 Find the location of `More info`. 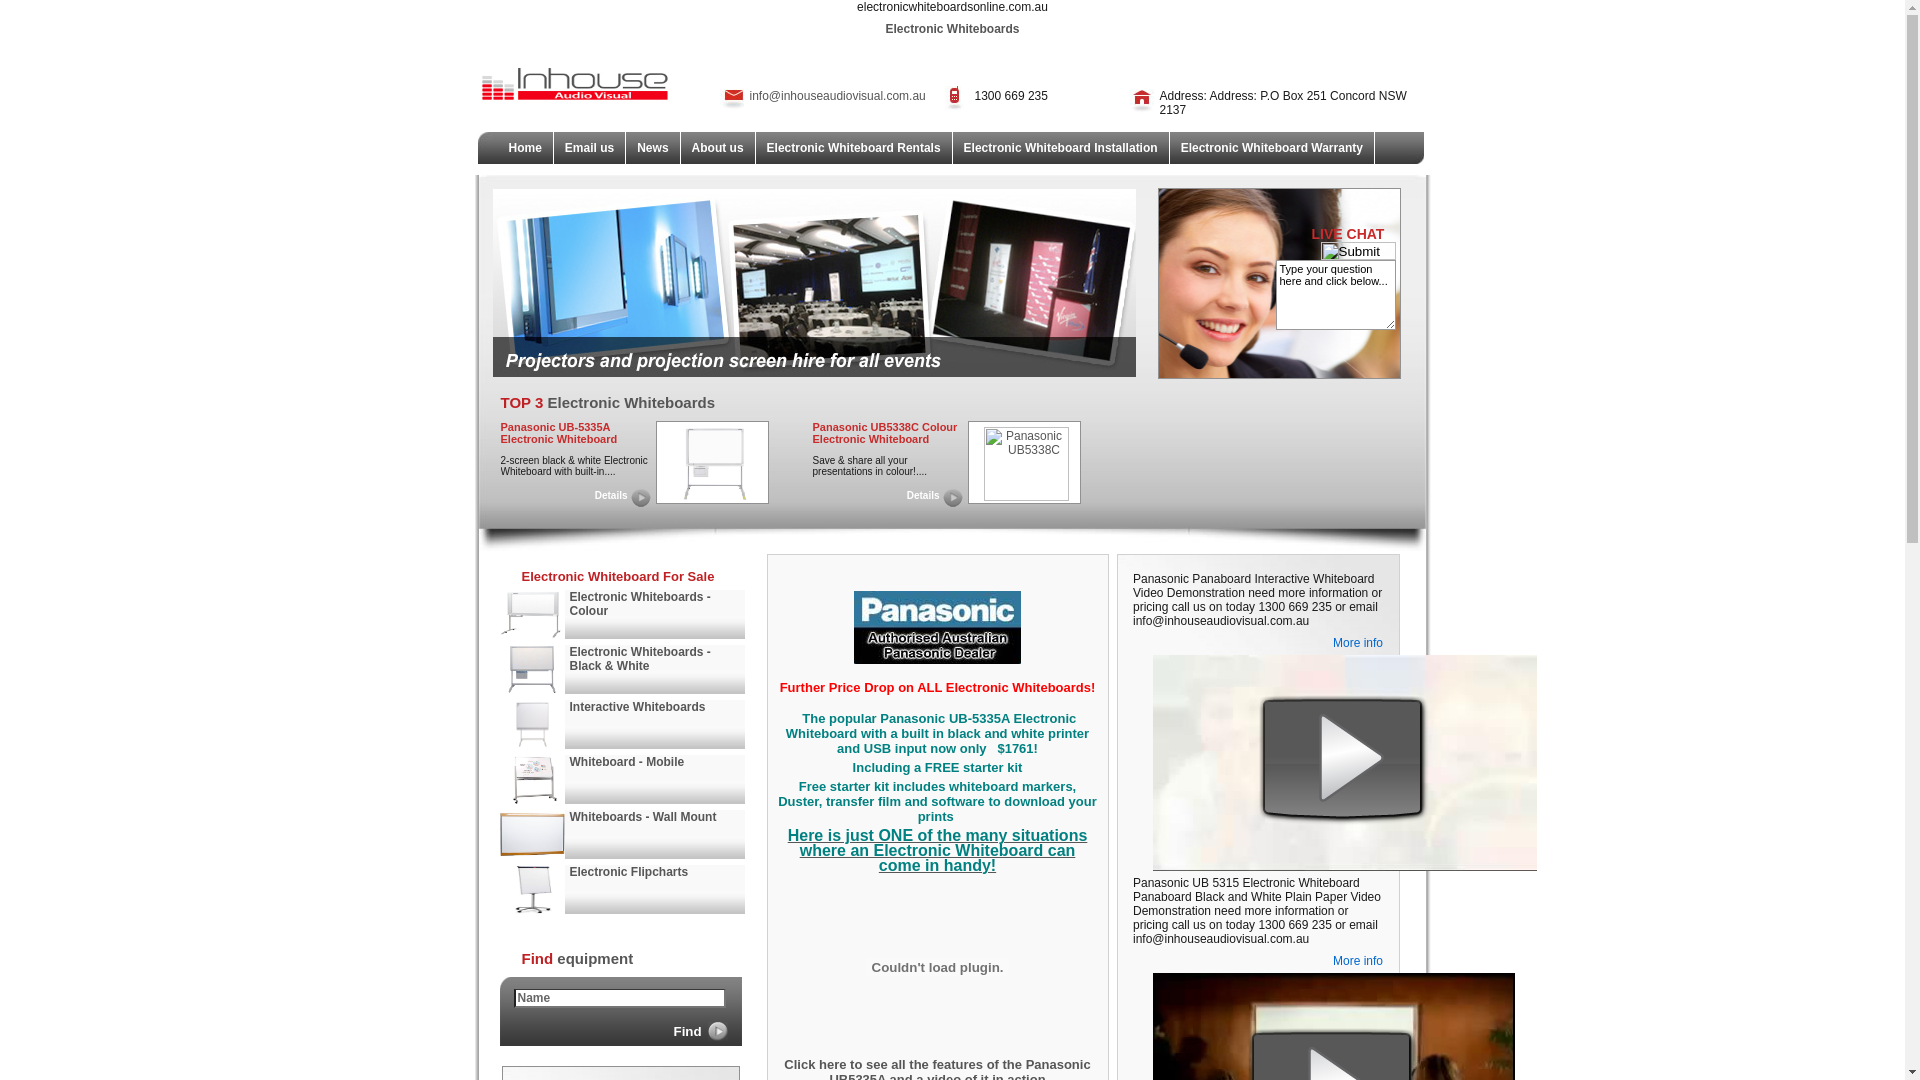

More info is located at coordinates (1358, 643).